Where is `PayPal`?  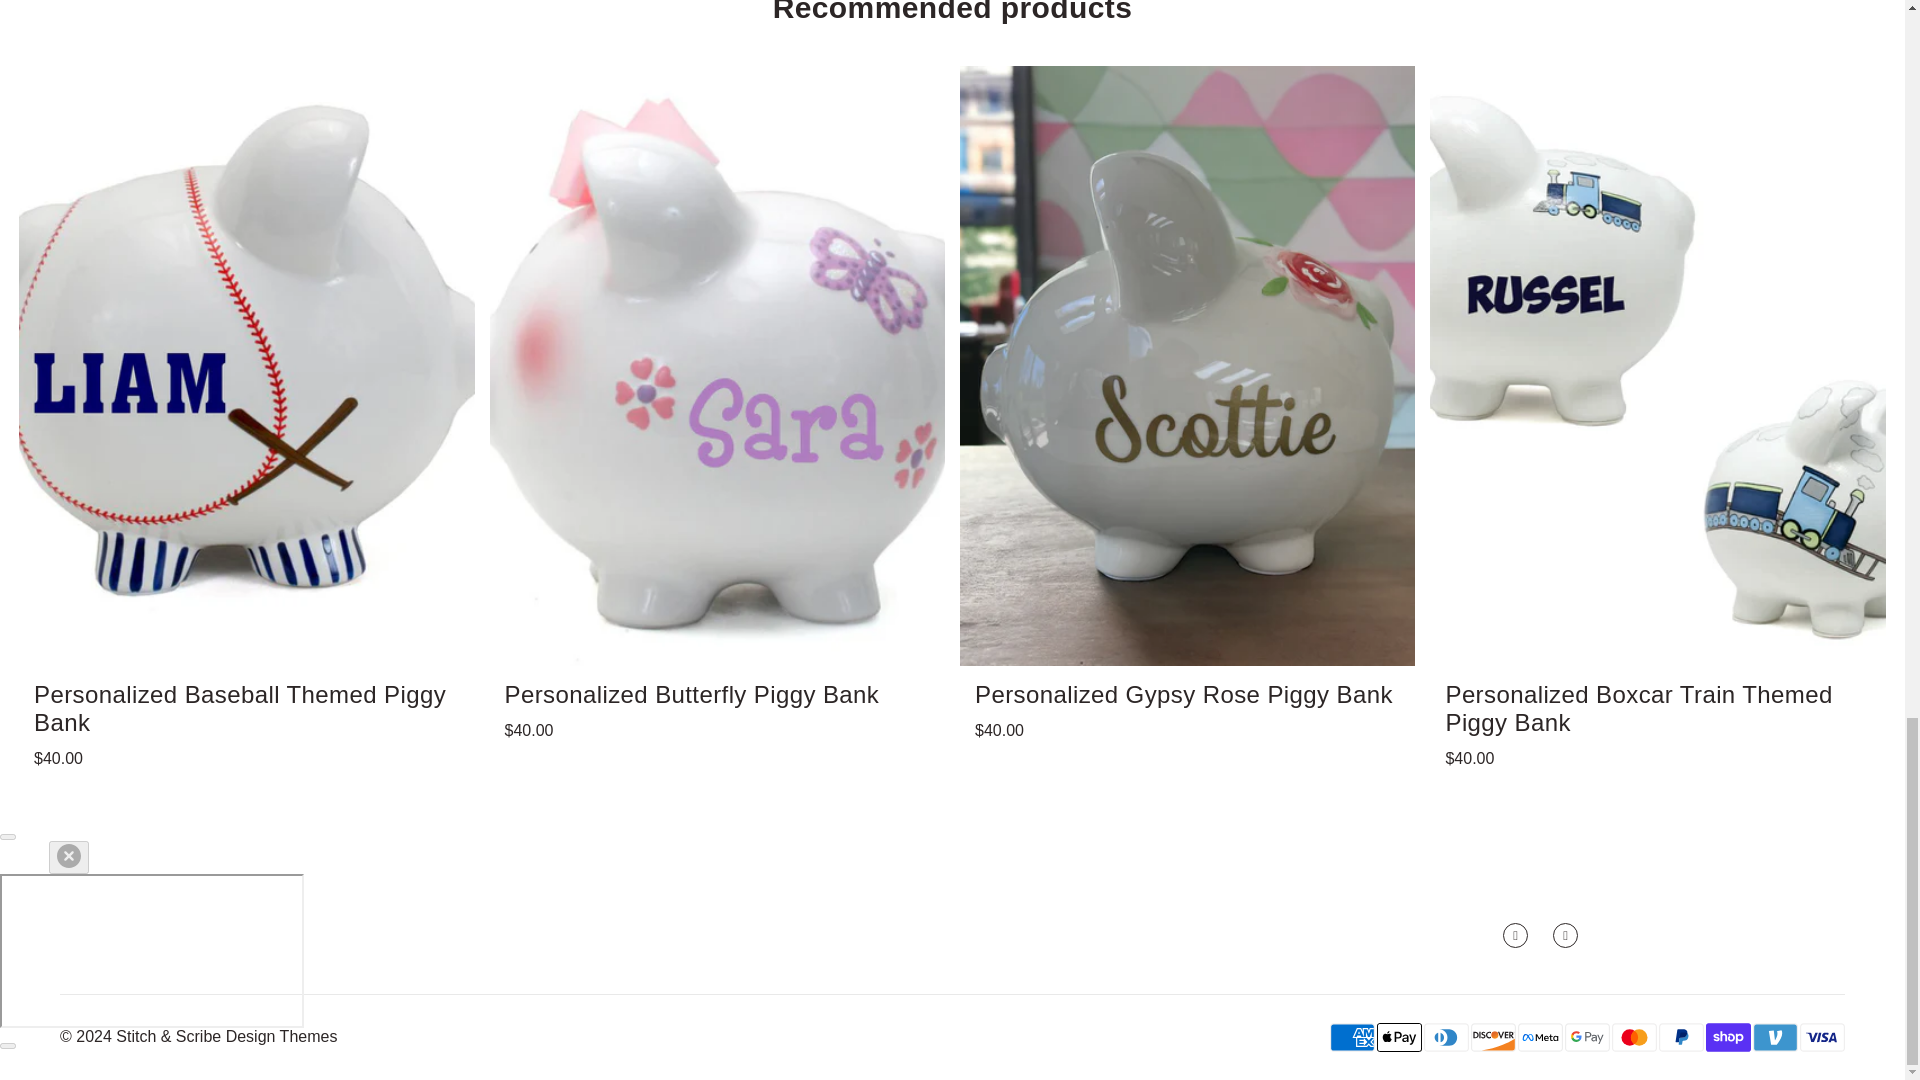 PayPal is located at coordinates (1681, 1037).